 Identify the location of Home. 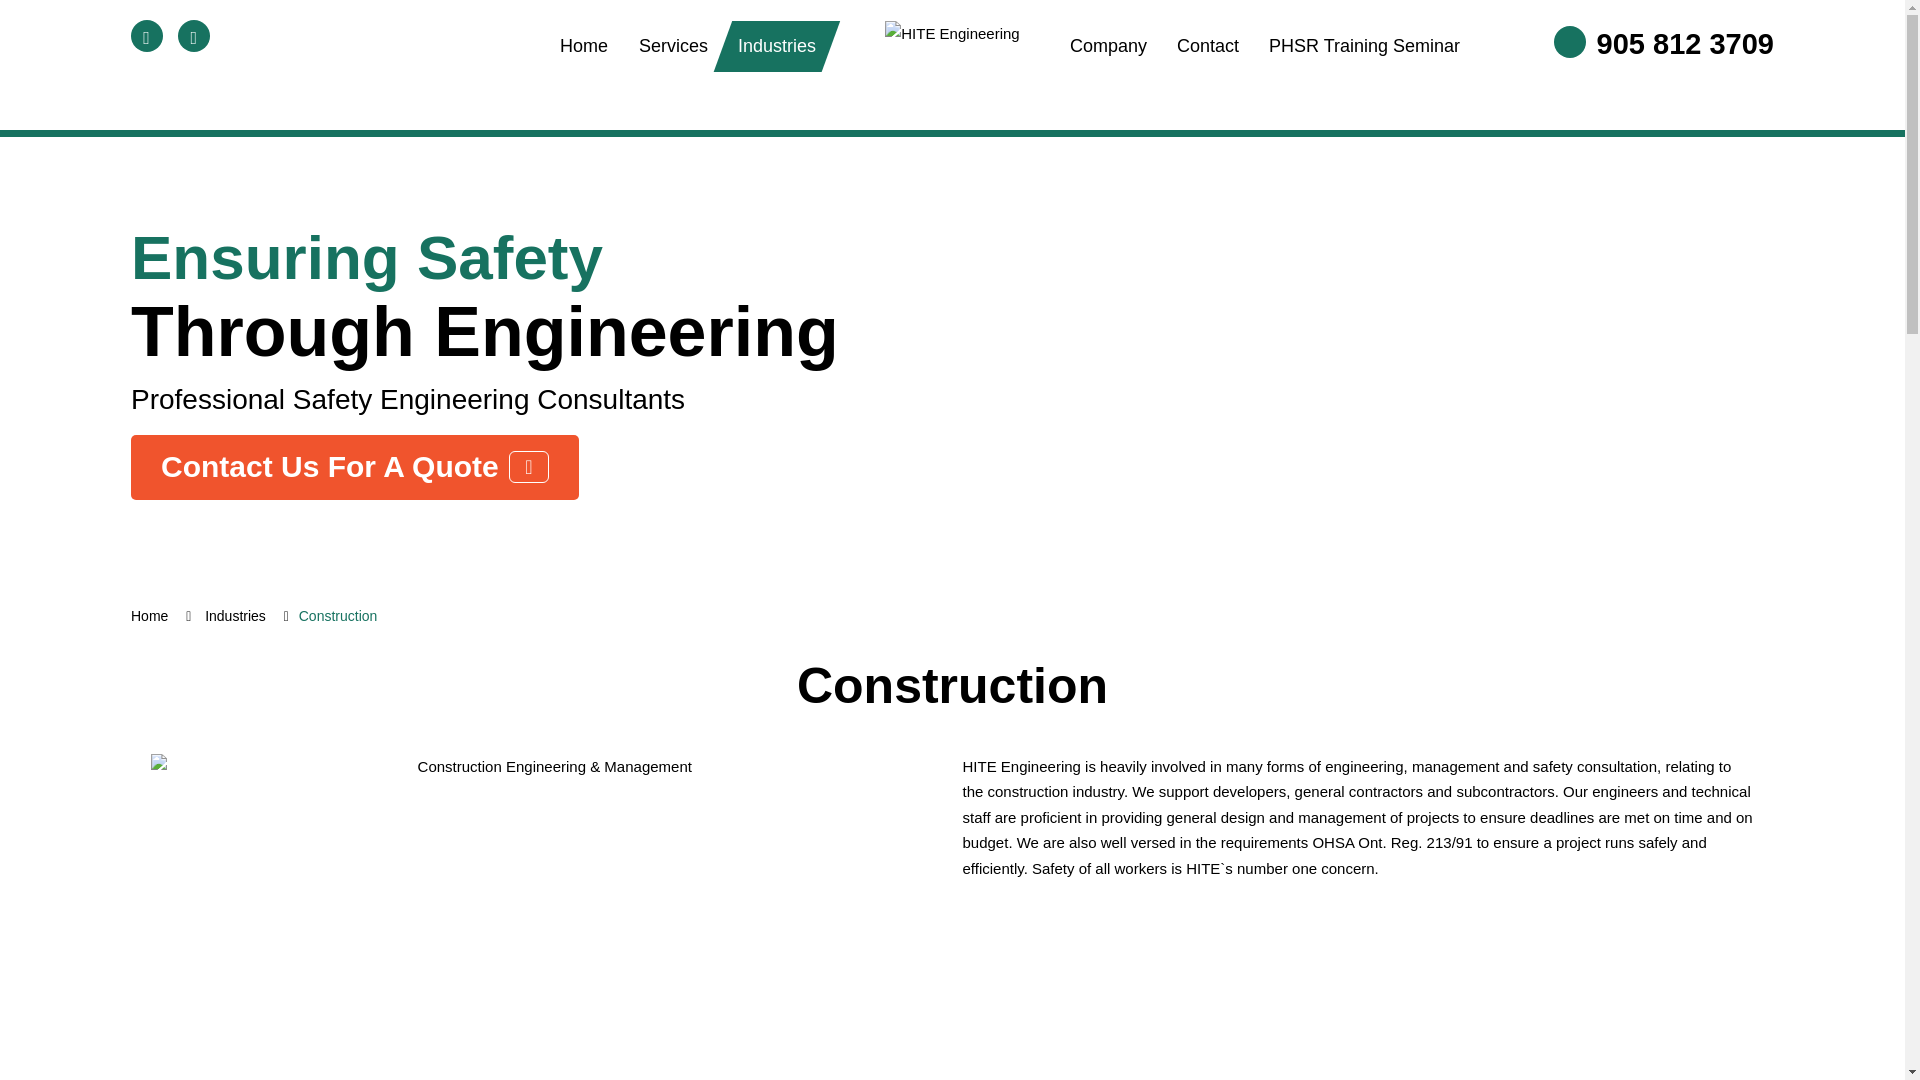
(584, 46).